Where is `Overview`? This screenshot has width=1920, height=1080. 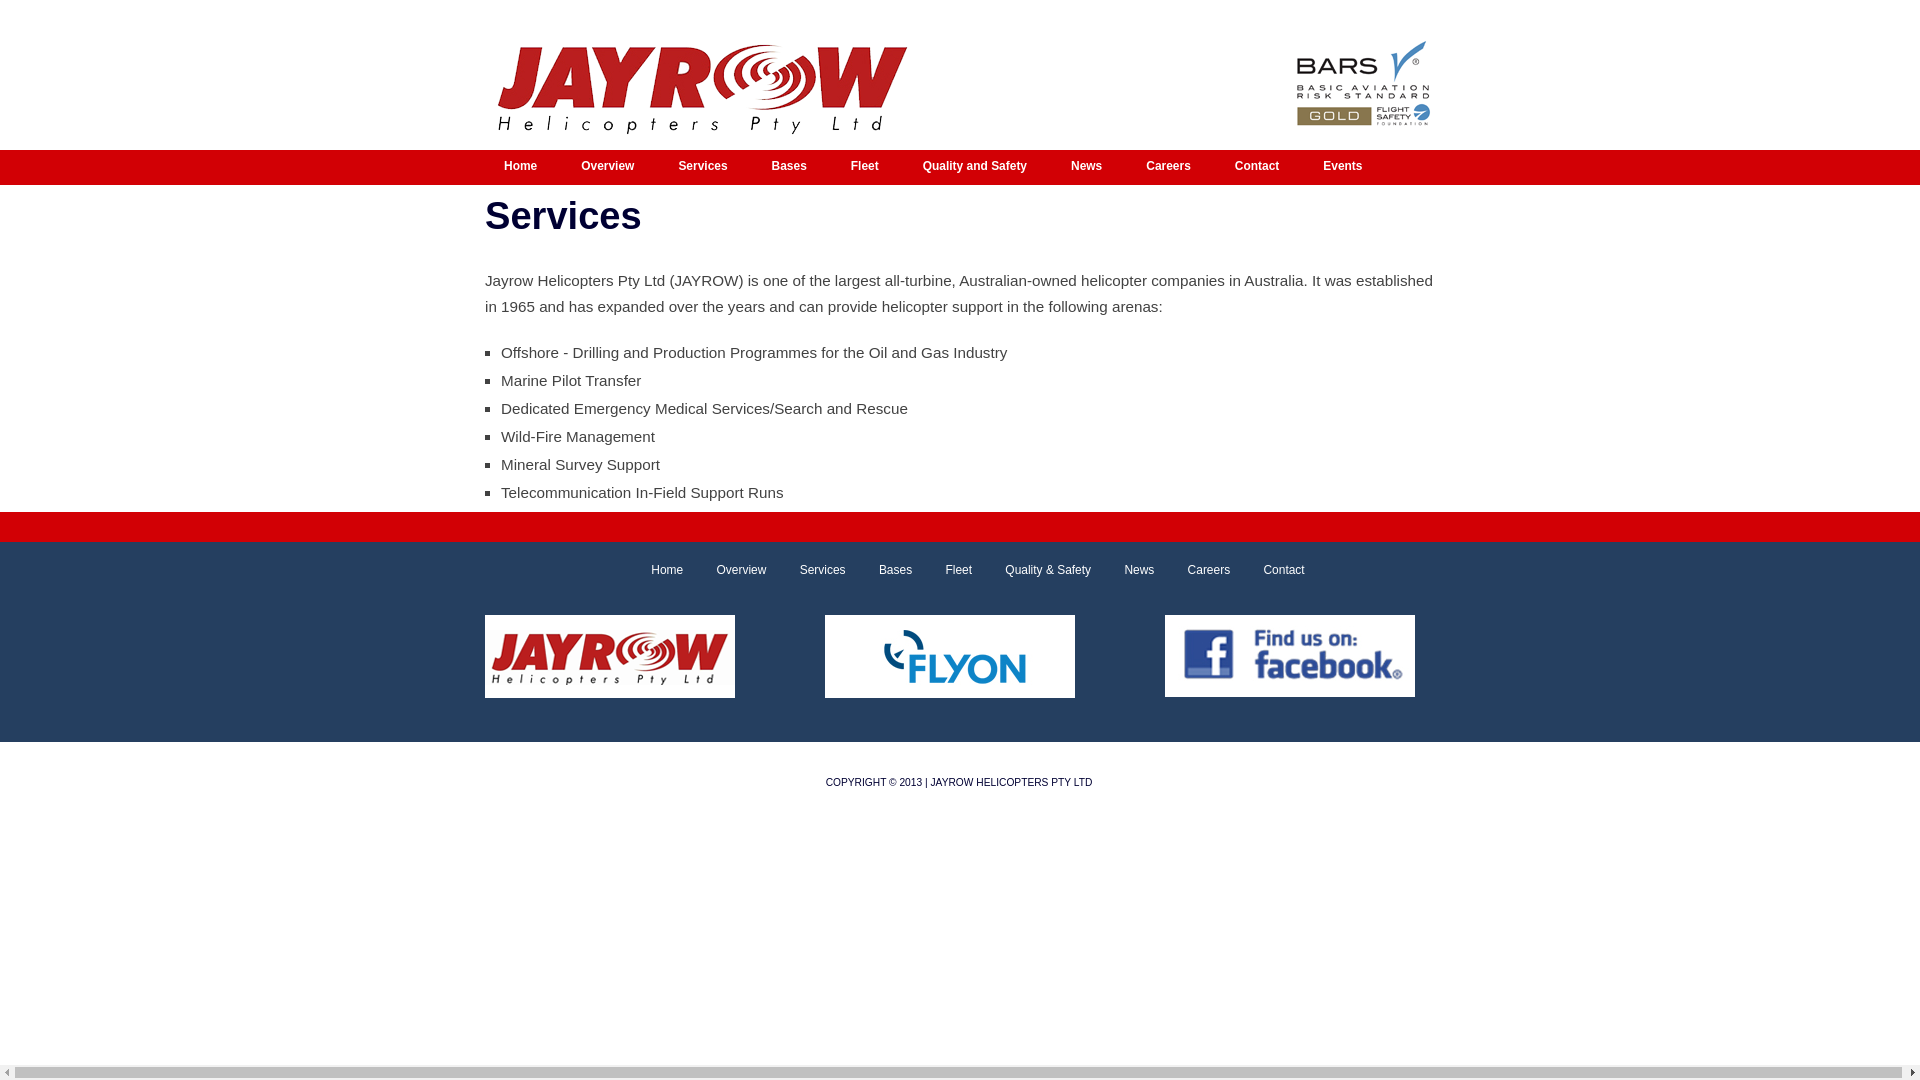
Overview is located at coordinates (610, 168).